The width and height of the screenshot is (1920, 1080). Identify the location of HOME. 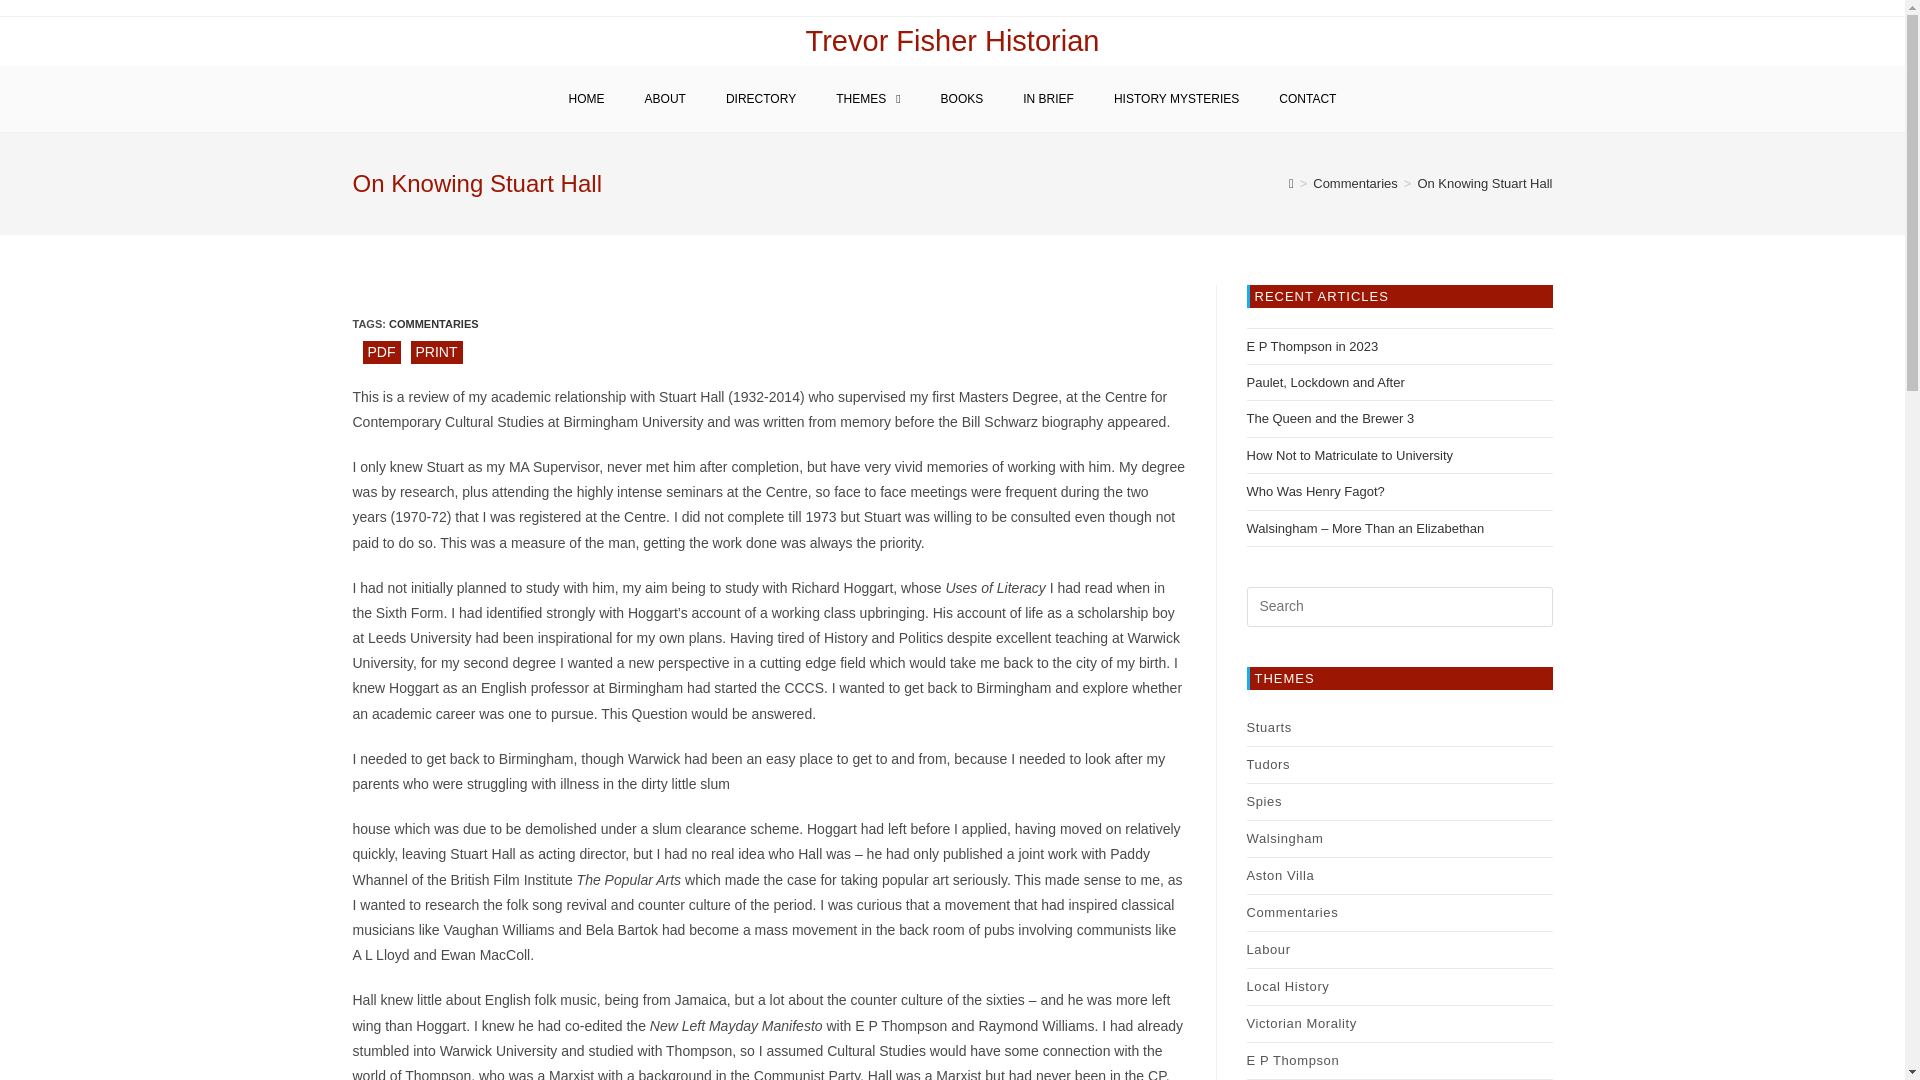
(587, 98).